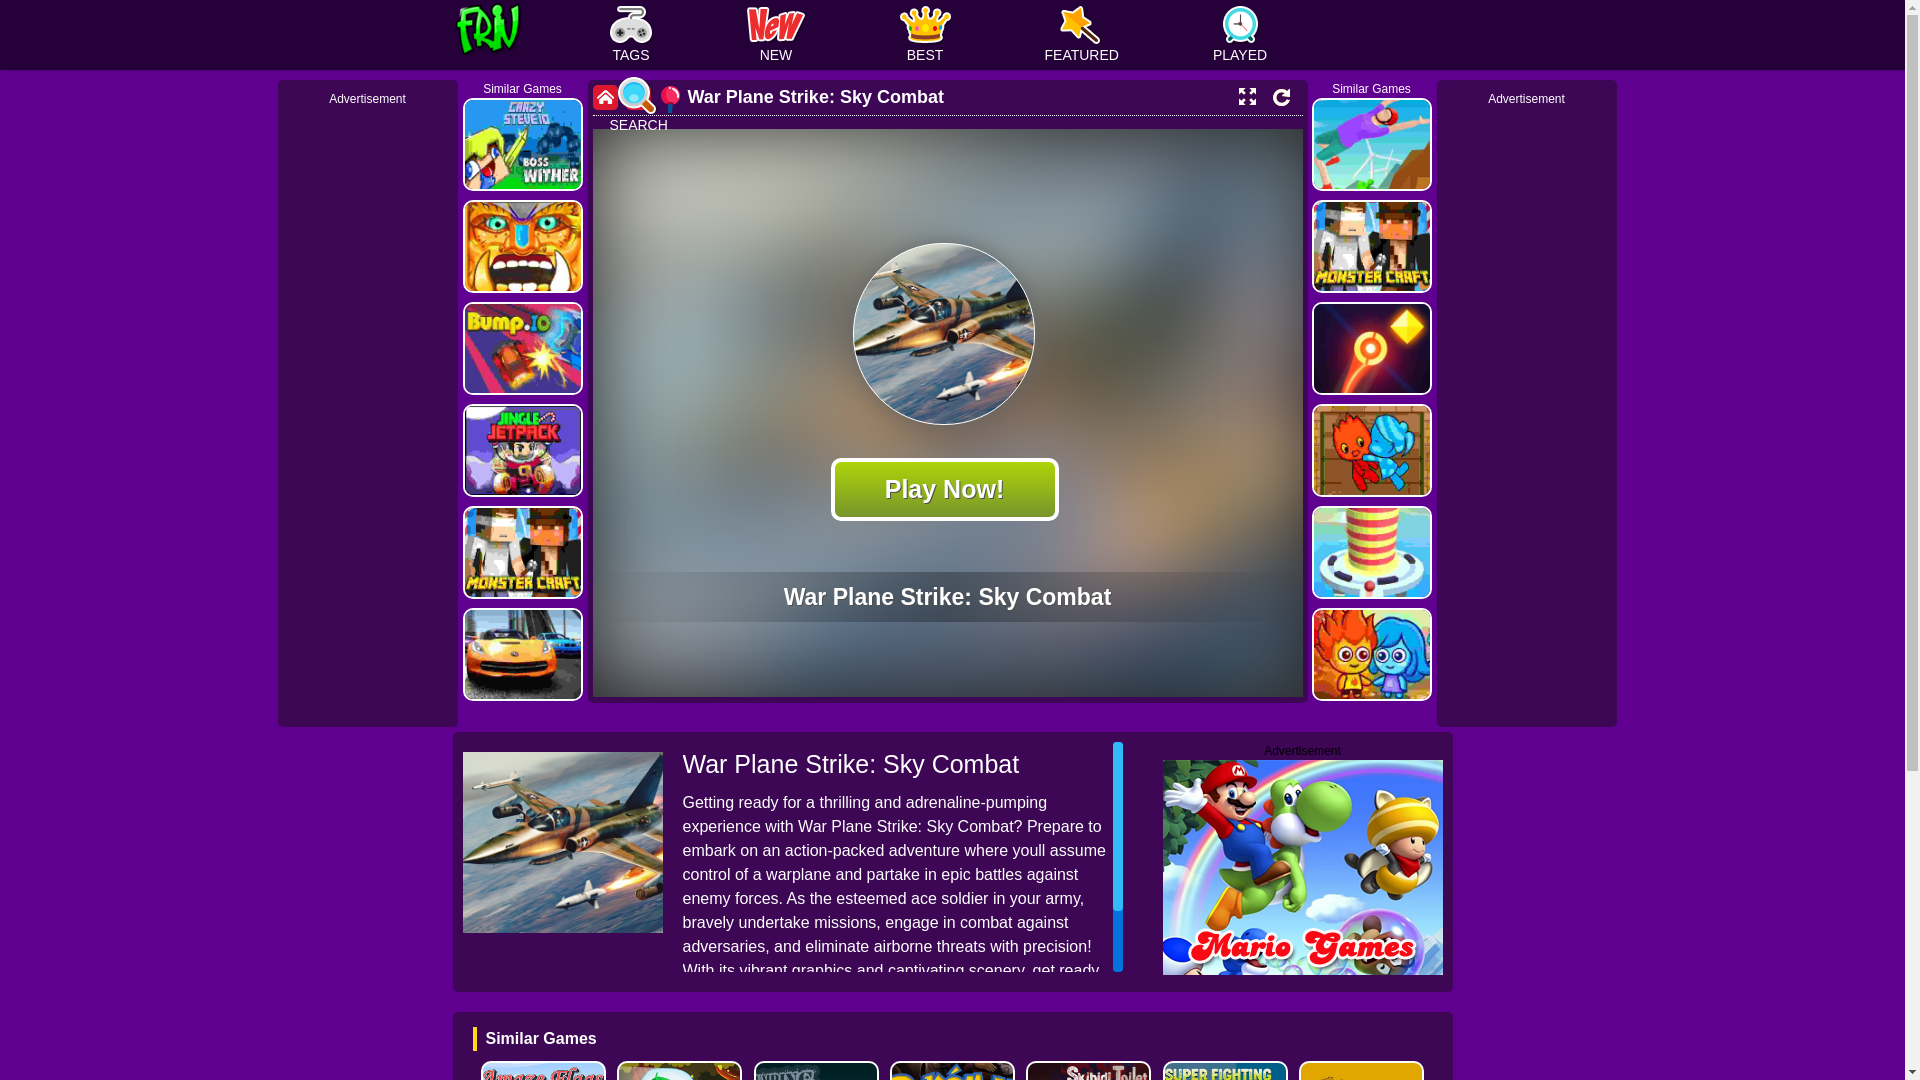 This screenshot has width=1920, height=1080. What do you see at coordinates (631, 35) in the screenshot?
I see `TAGS` at bounding box center [631, 35].